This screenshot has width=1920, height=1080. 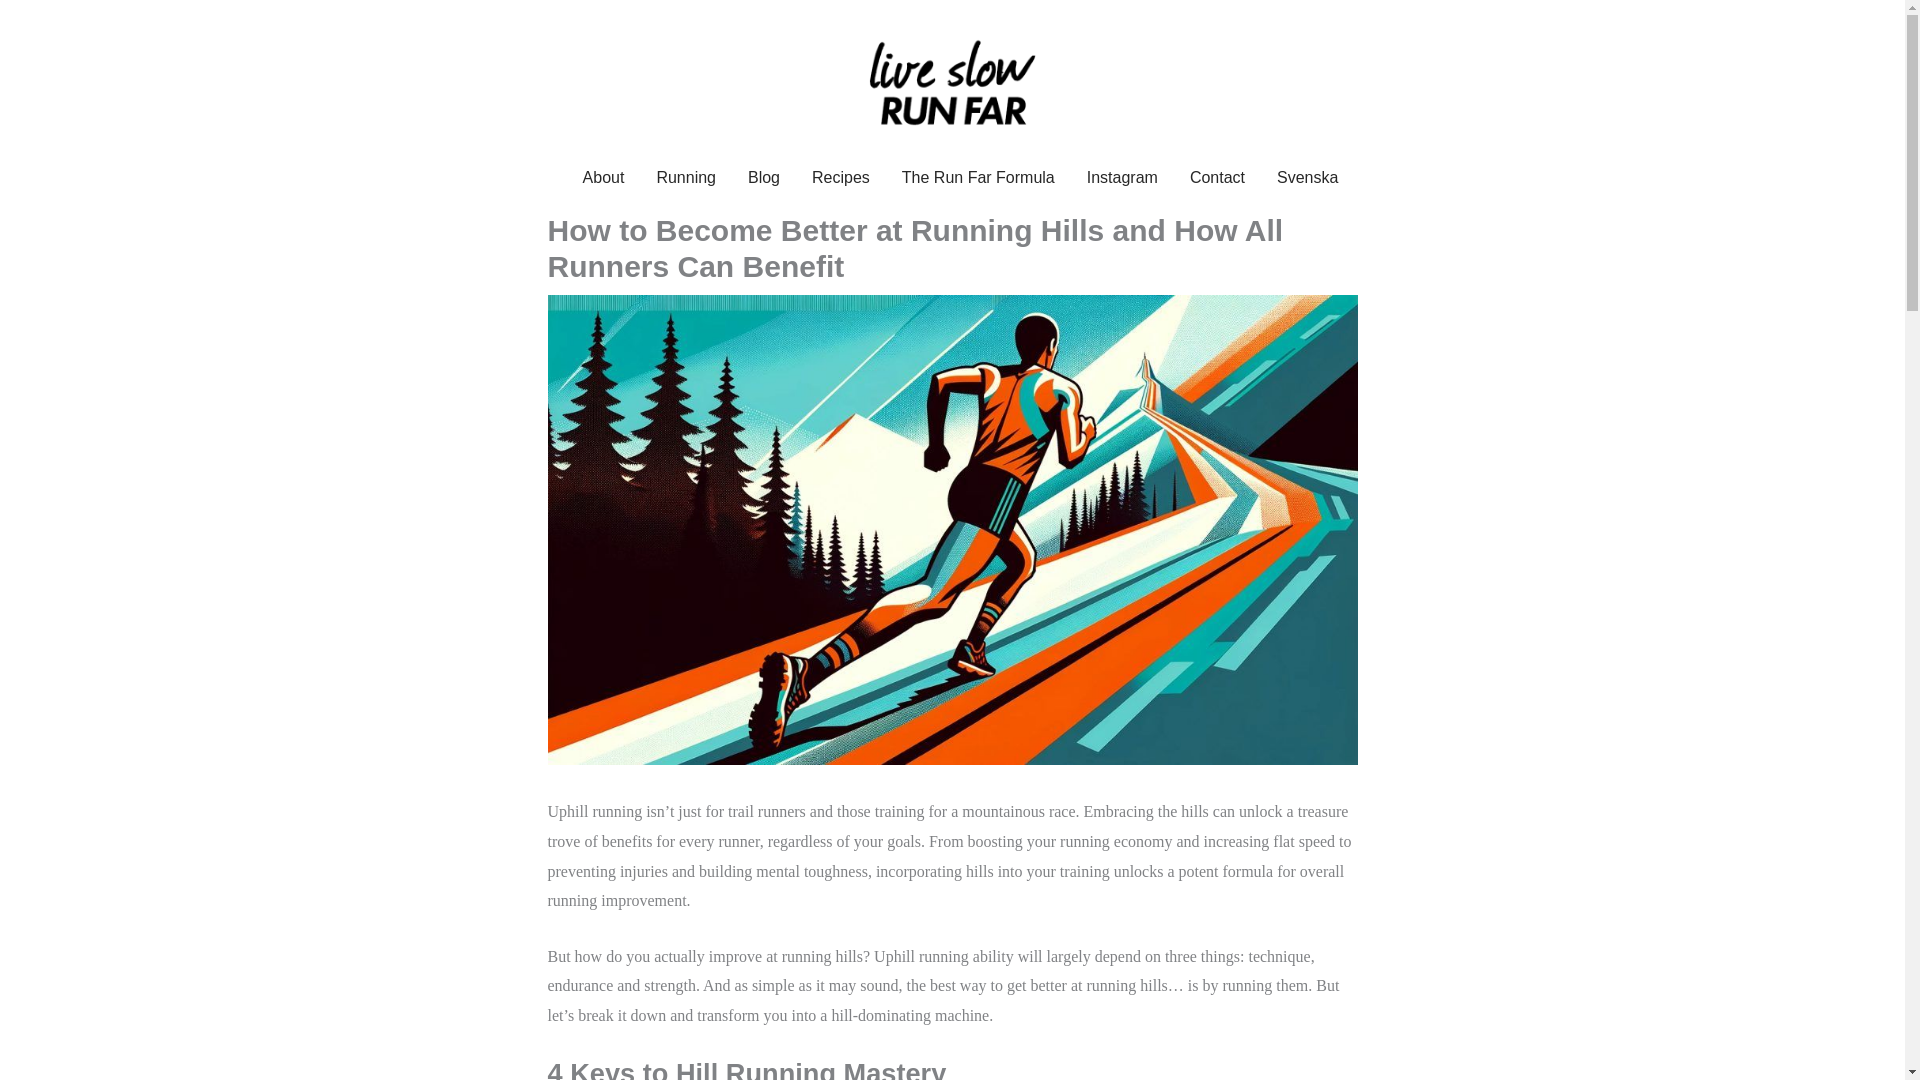 What do you see at coordinates (764, 178) in the screenshot?
I see `Blog` at bounding box center [764, 178].